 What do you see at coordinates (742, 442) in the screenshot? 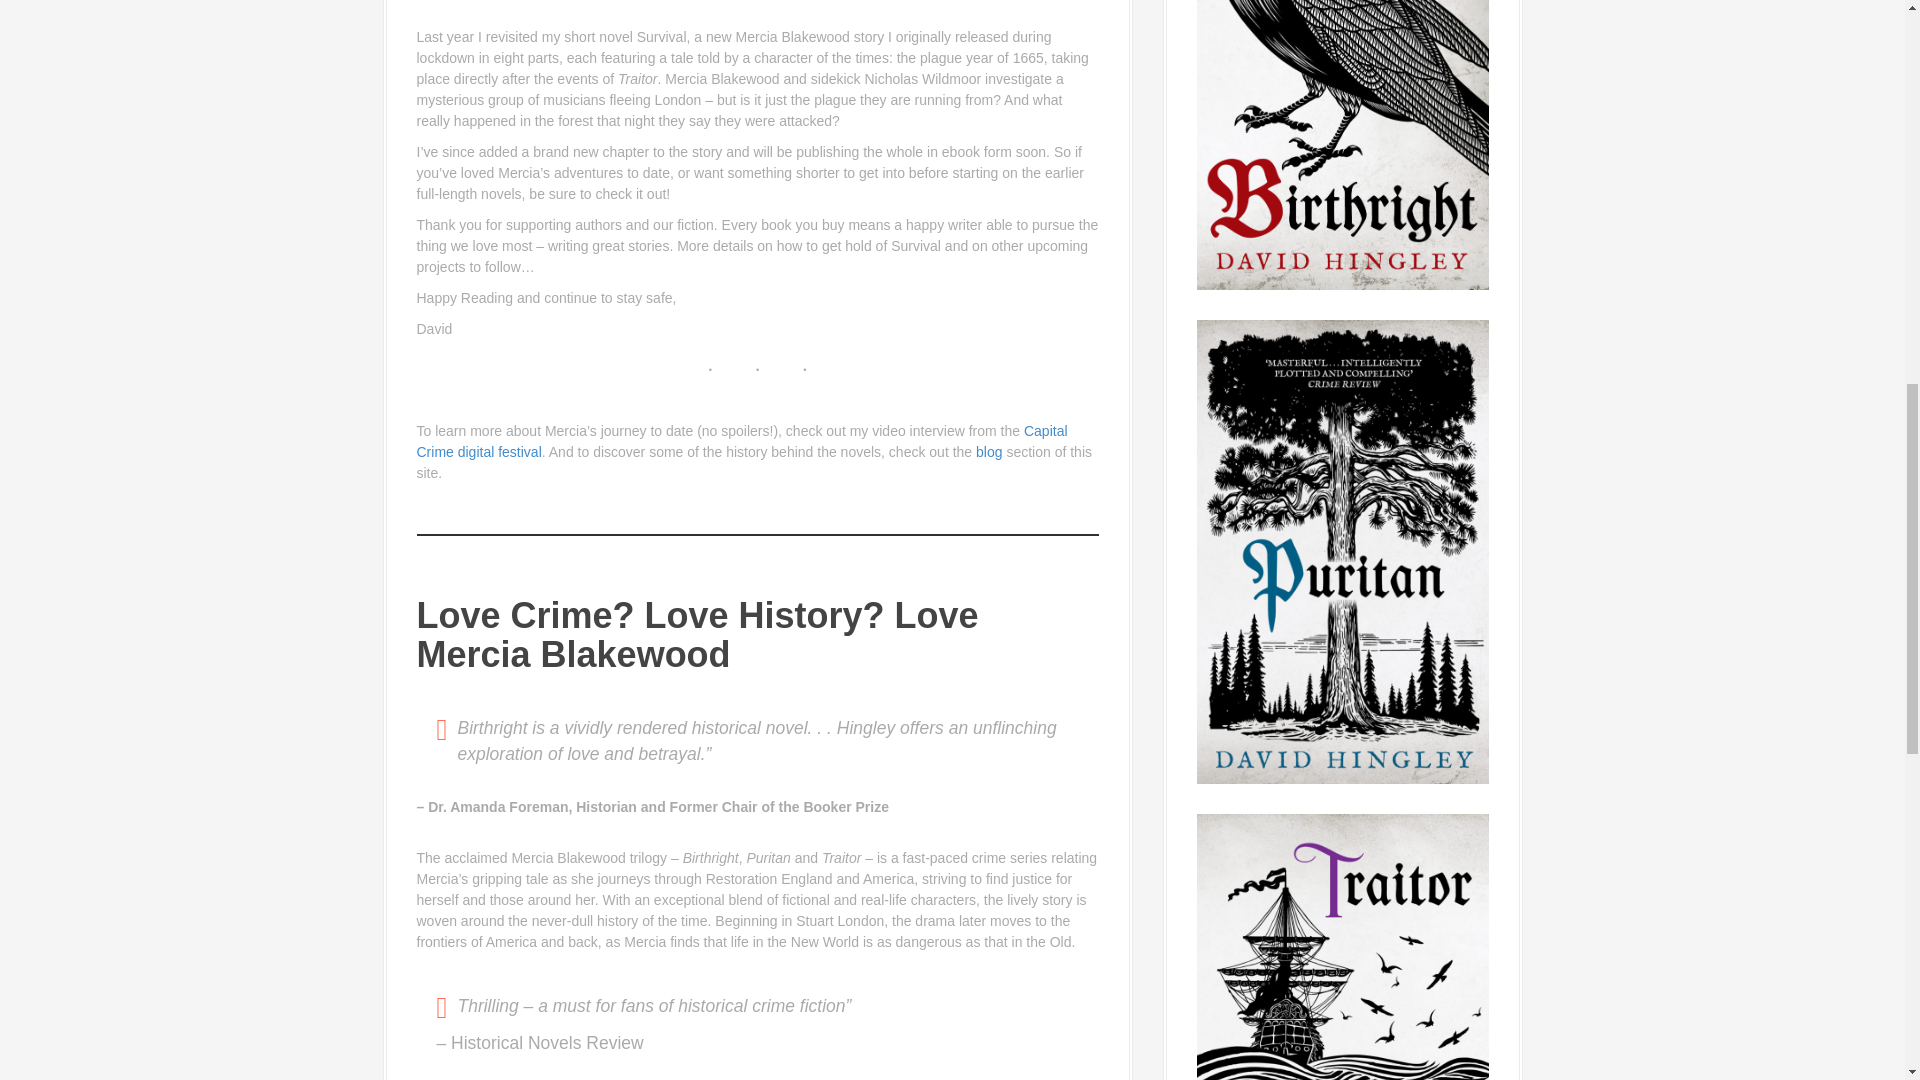
I see `Capital Crime digital festival` at bounding box center [742, 442].